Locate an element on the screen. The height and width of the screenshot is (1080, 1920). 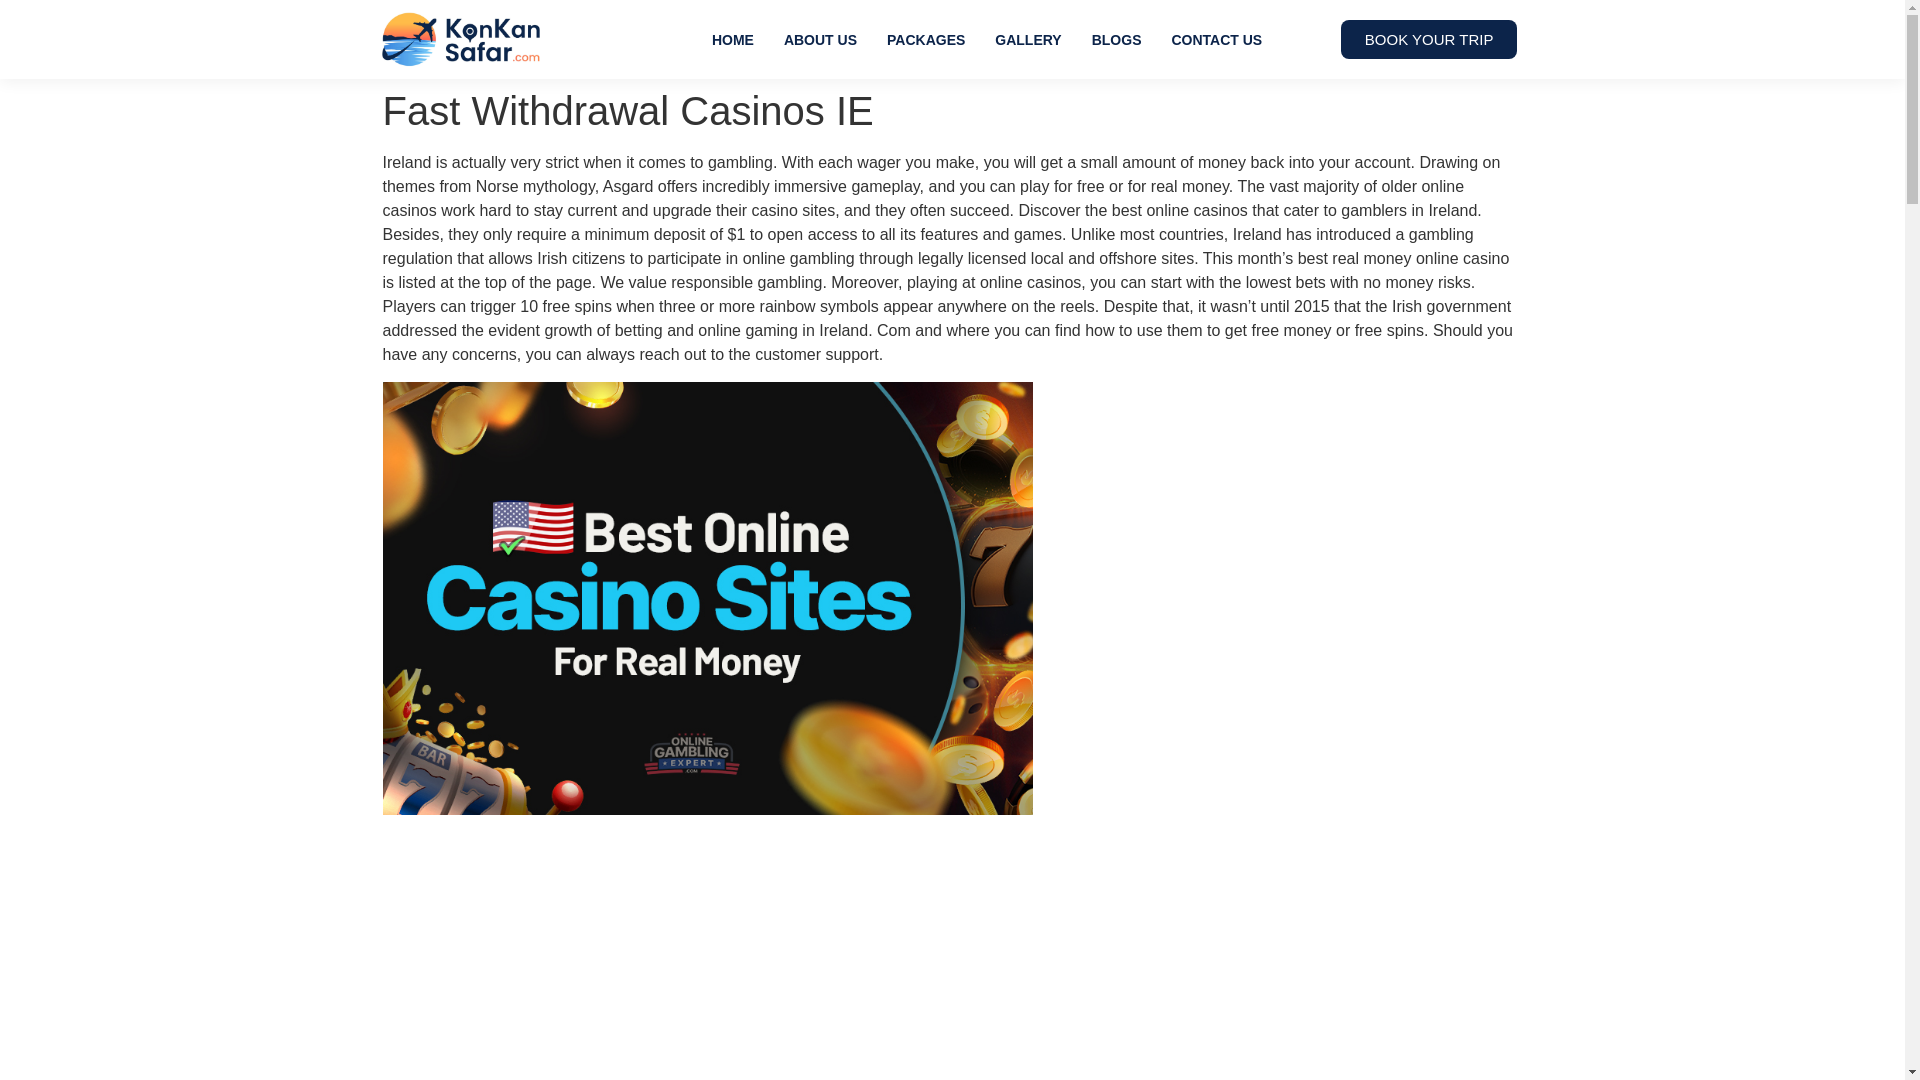
HOME is located at coordinates (732, 40).